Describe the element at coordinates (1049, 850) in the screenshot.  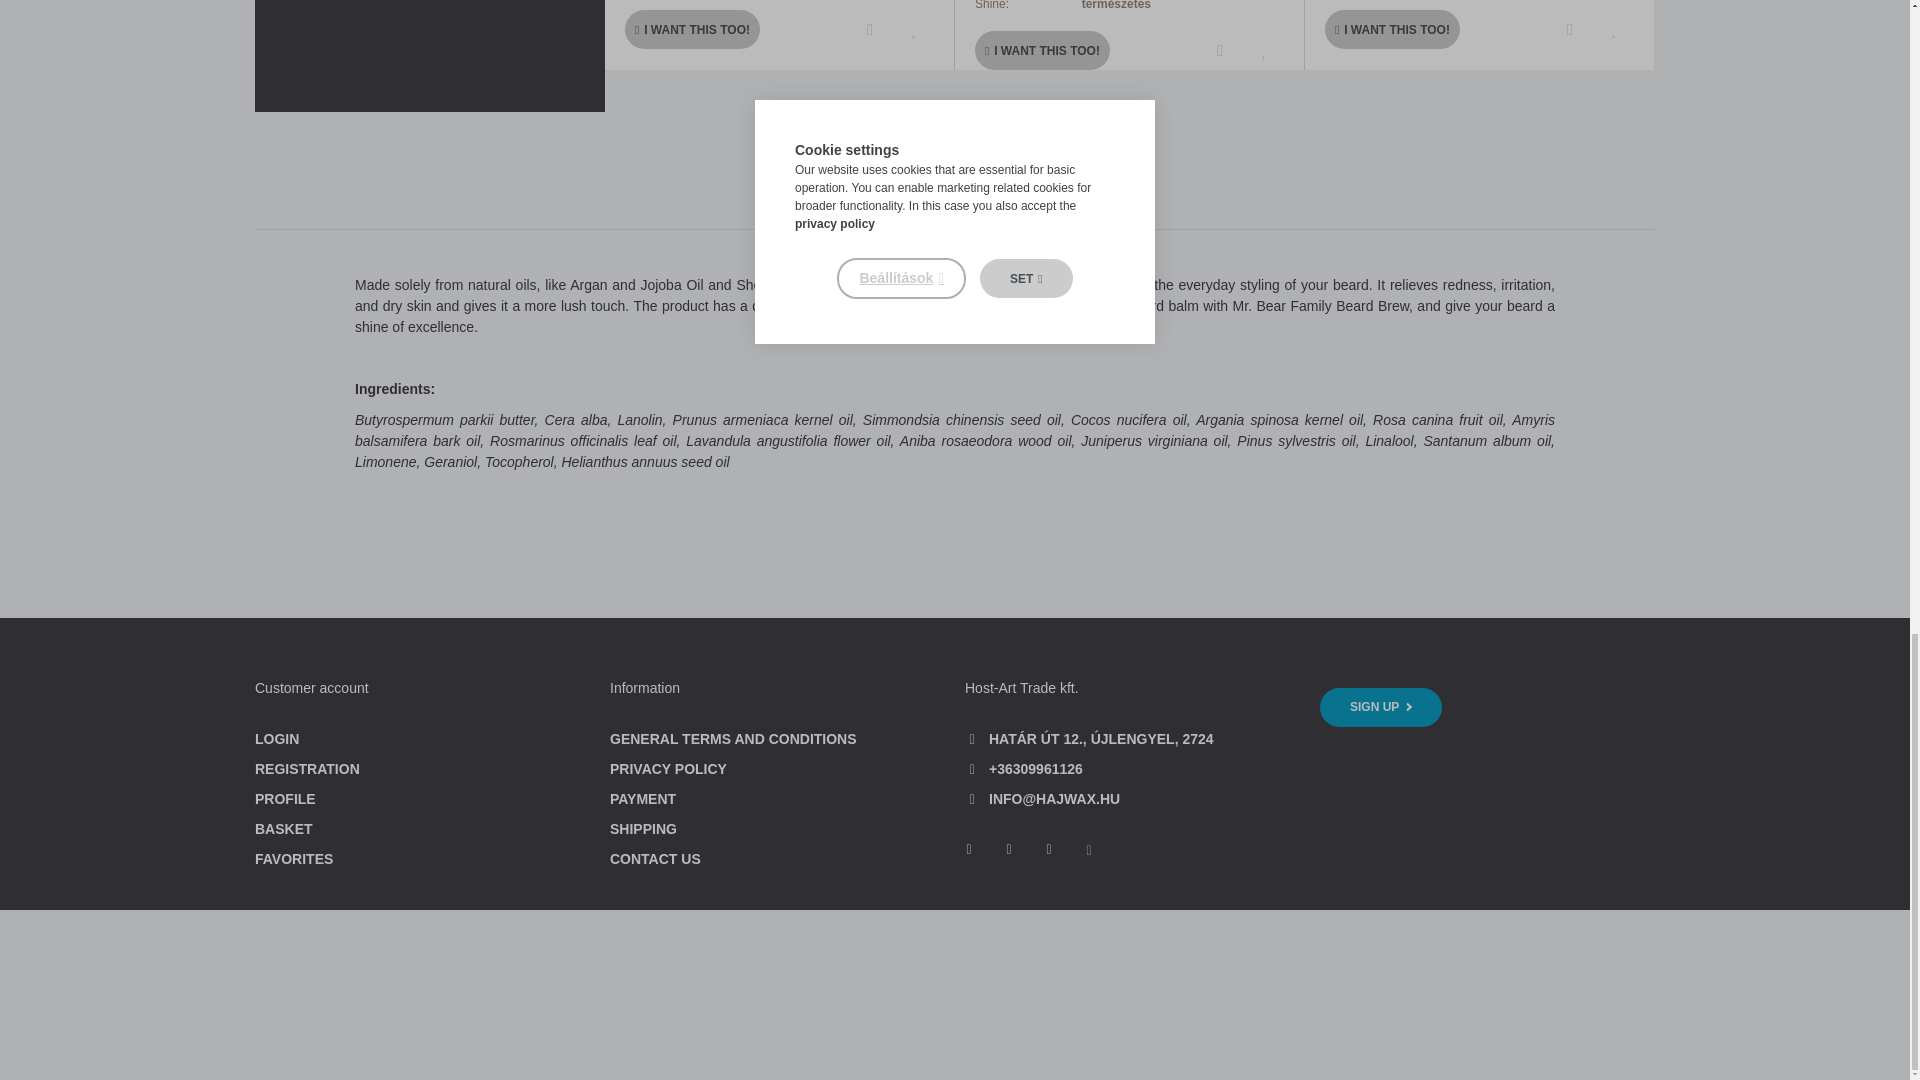
I see `Instagram` at that location.